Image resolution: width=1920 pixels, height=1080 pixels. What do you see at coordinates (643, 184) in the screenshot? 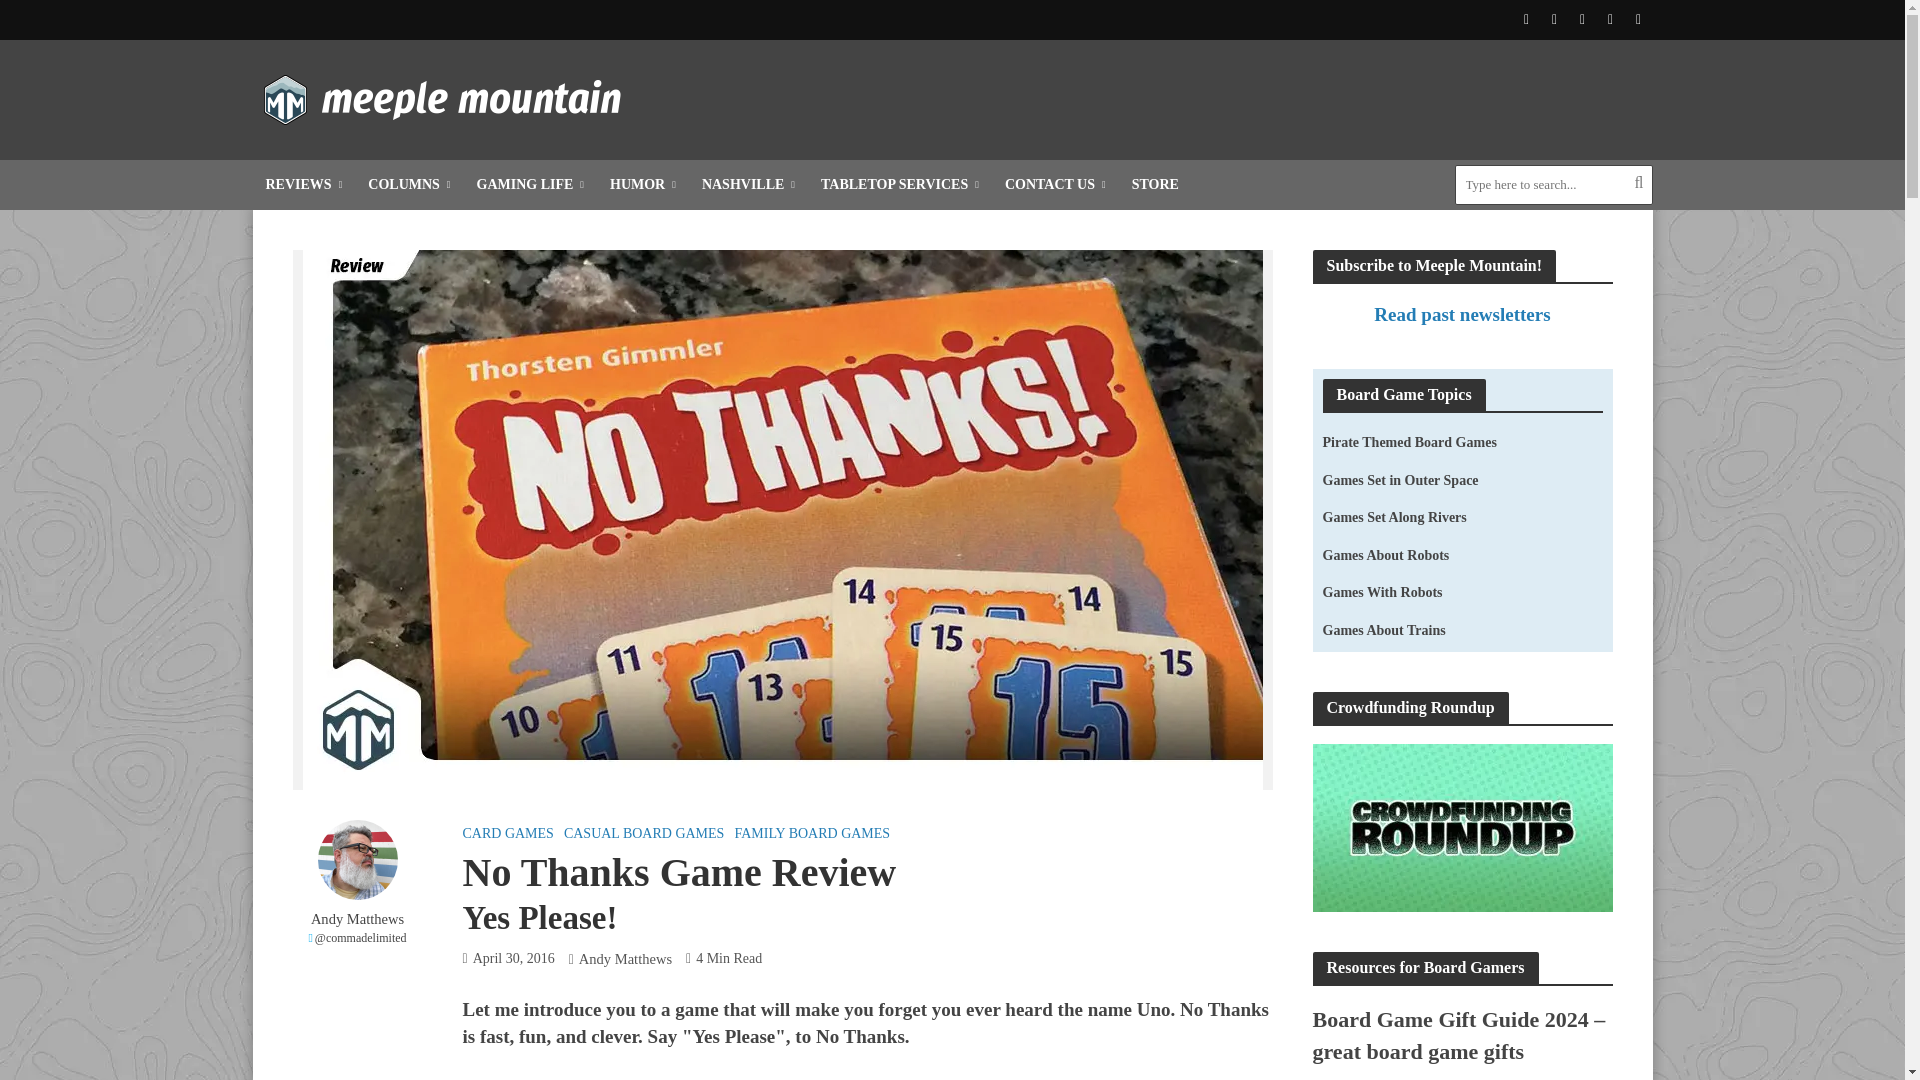
I see `HUMOR` at bounding box center [643, 184].